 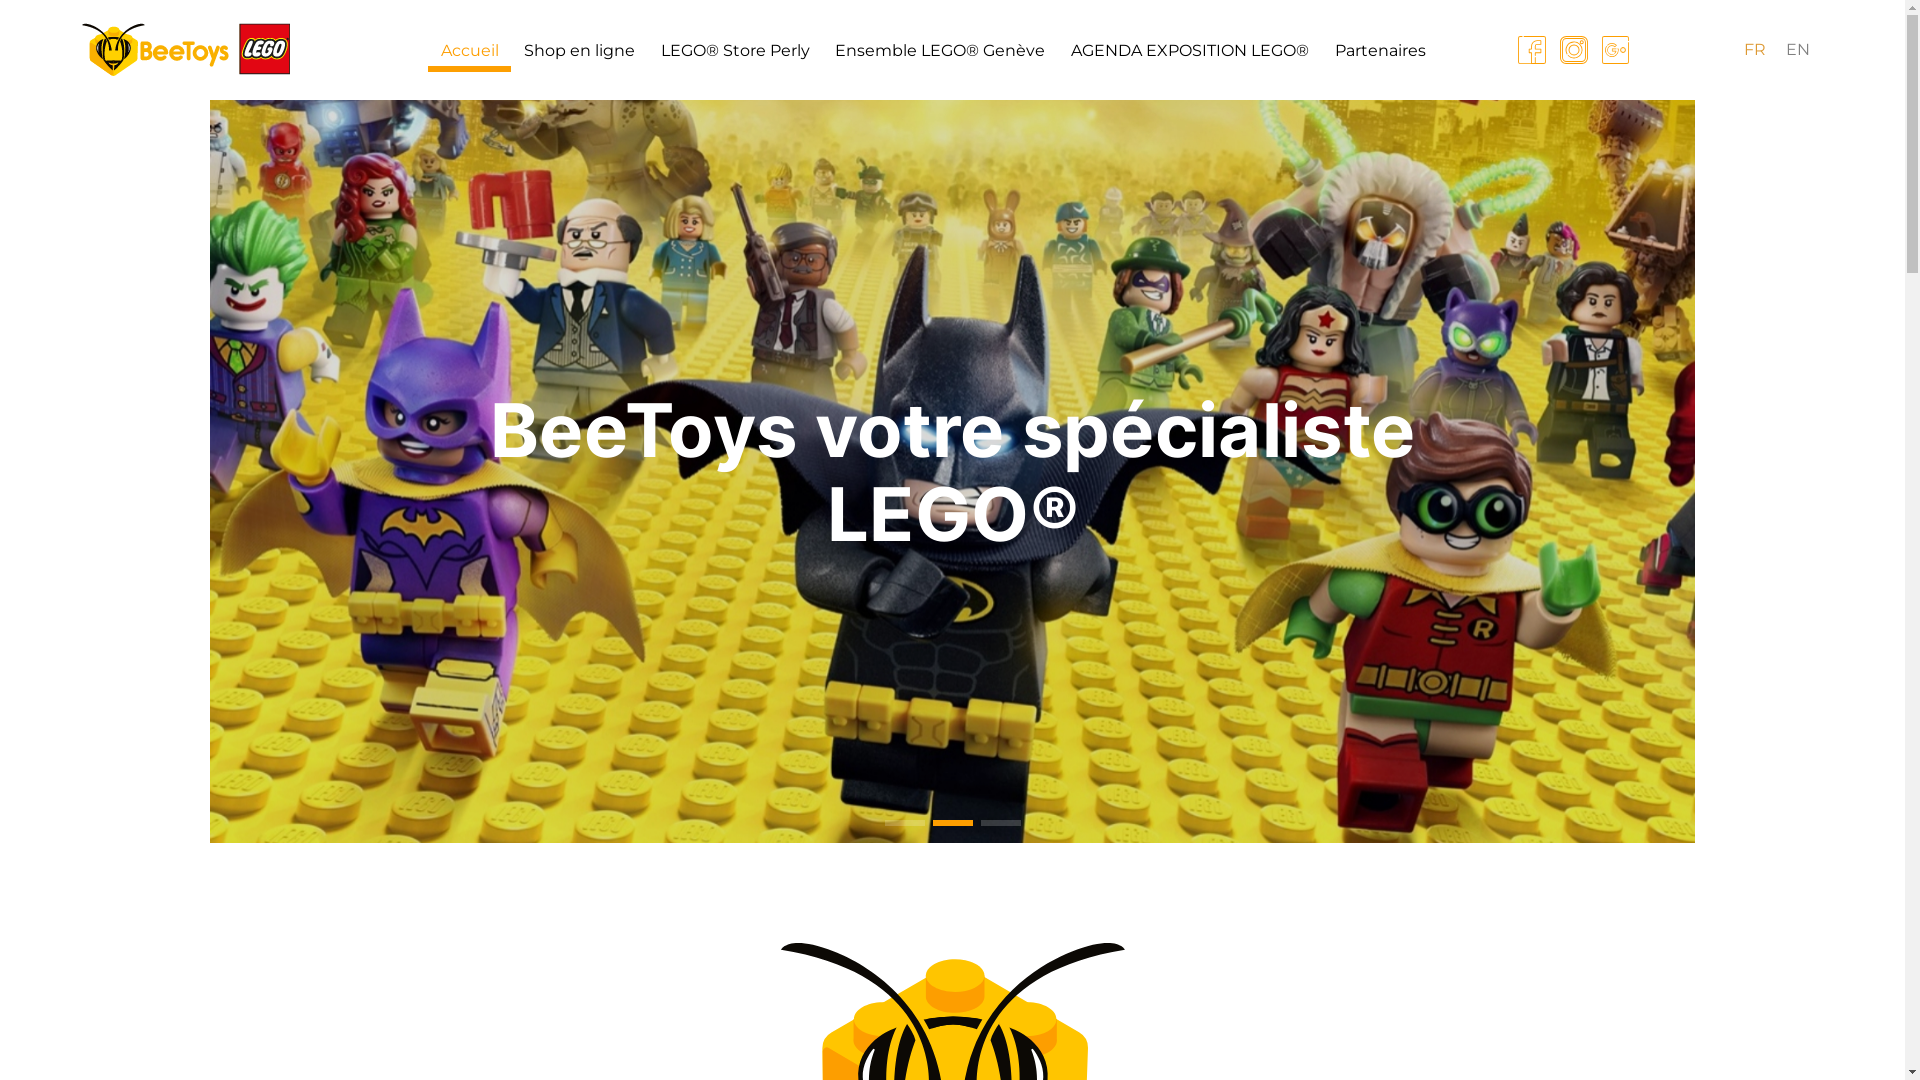 What do you see at coordinates (1798, 50) in the screenshot?
I see `EN` at bounding box center [1798, 50].